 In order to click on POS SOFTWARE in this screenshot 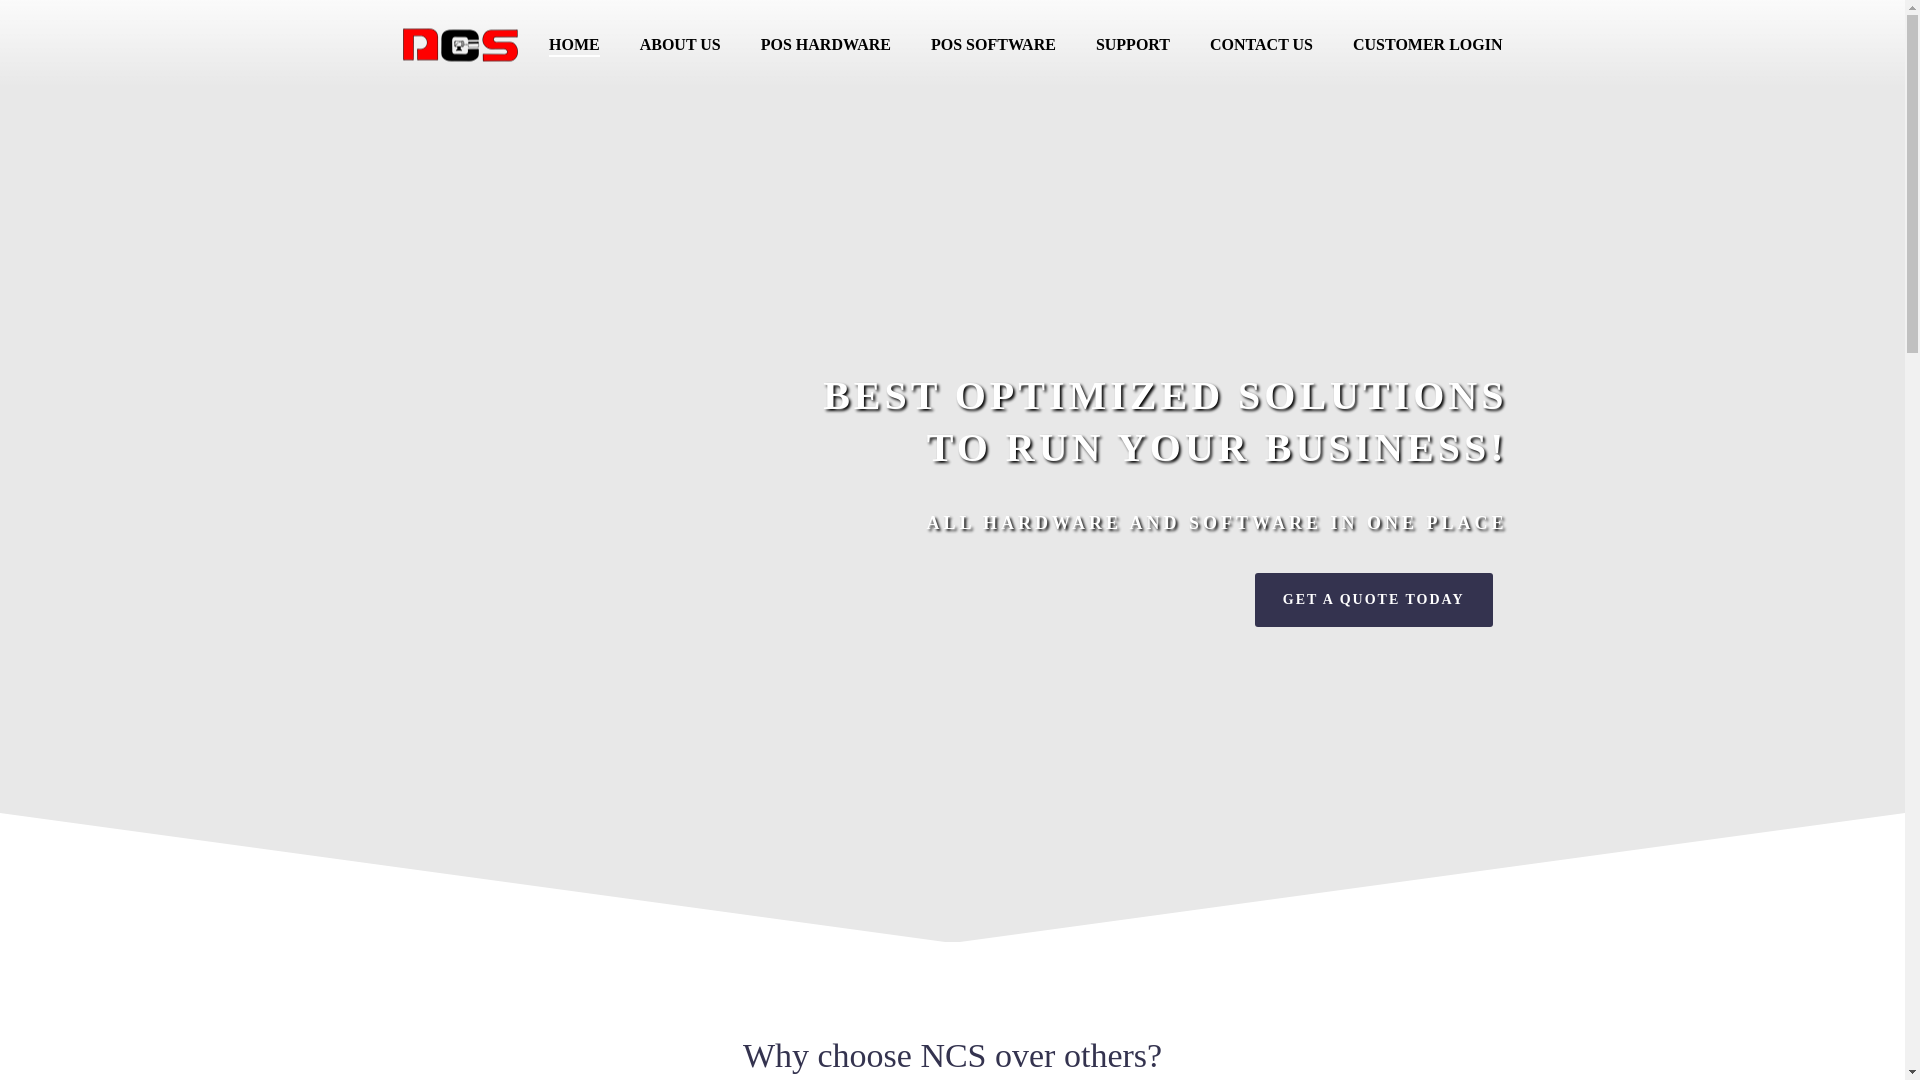, I will do `click(992, 46)`.